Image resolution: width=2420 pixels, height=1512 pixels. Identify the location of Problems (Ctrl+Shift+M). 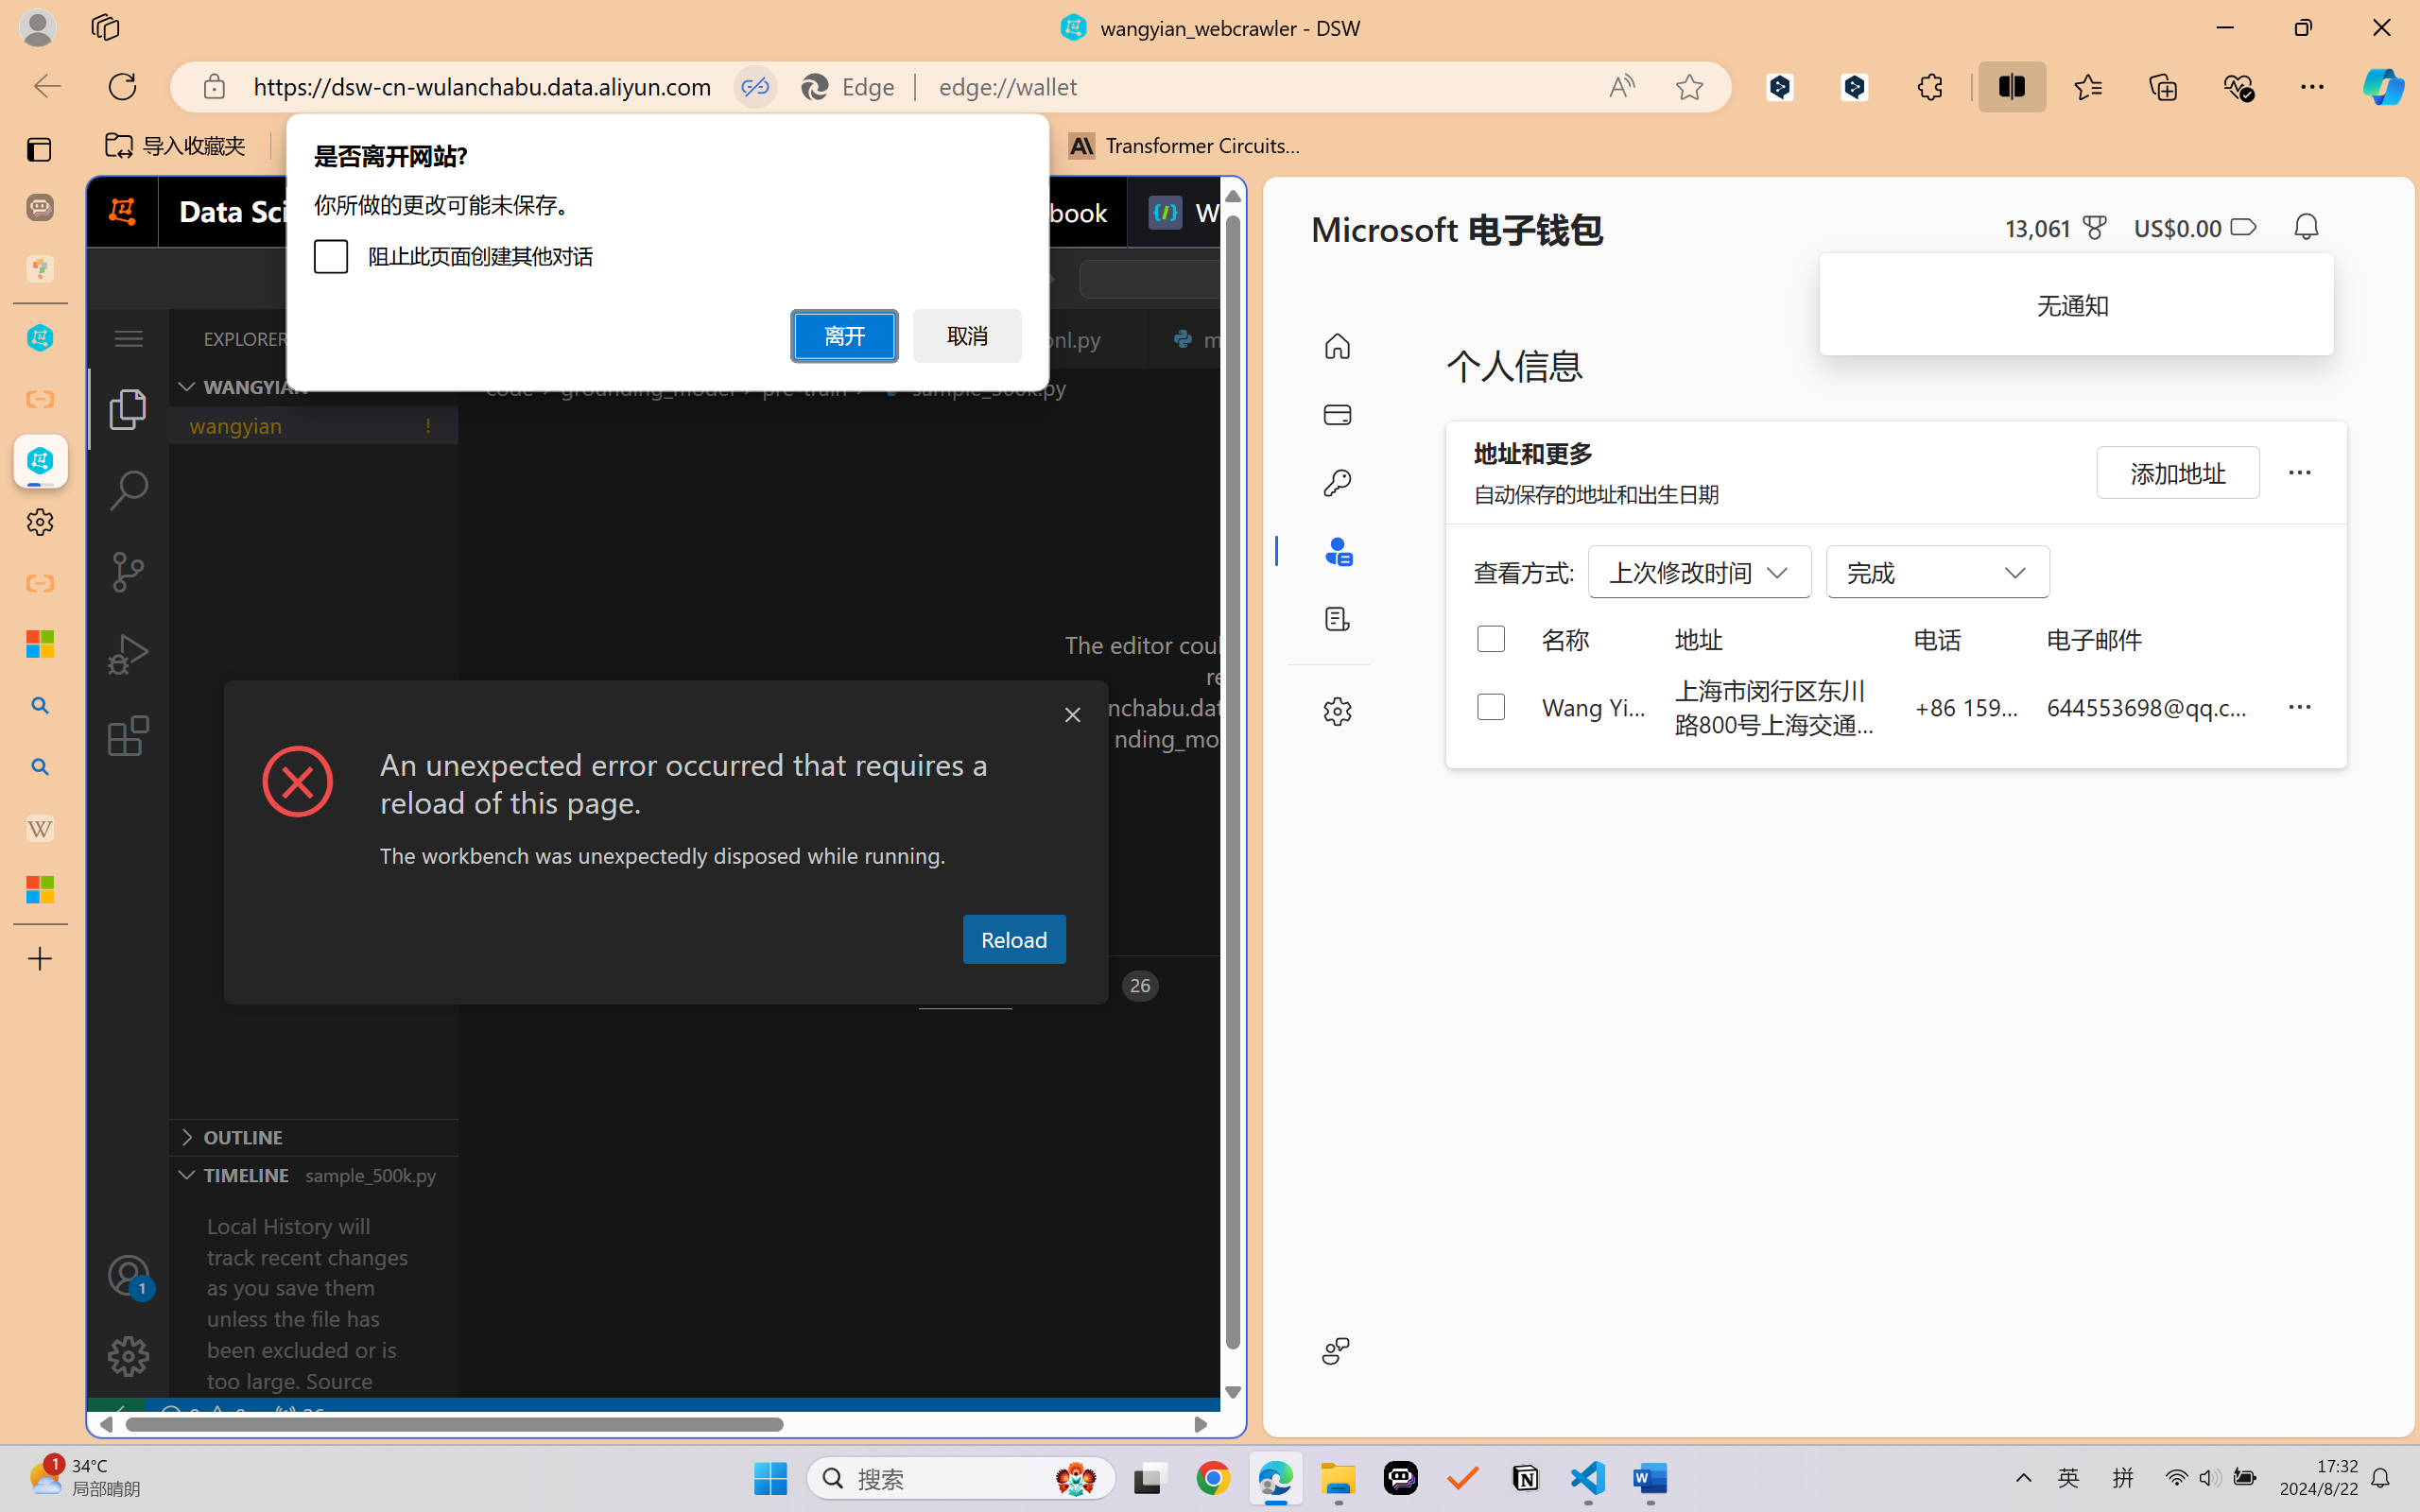
(539, 986).